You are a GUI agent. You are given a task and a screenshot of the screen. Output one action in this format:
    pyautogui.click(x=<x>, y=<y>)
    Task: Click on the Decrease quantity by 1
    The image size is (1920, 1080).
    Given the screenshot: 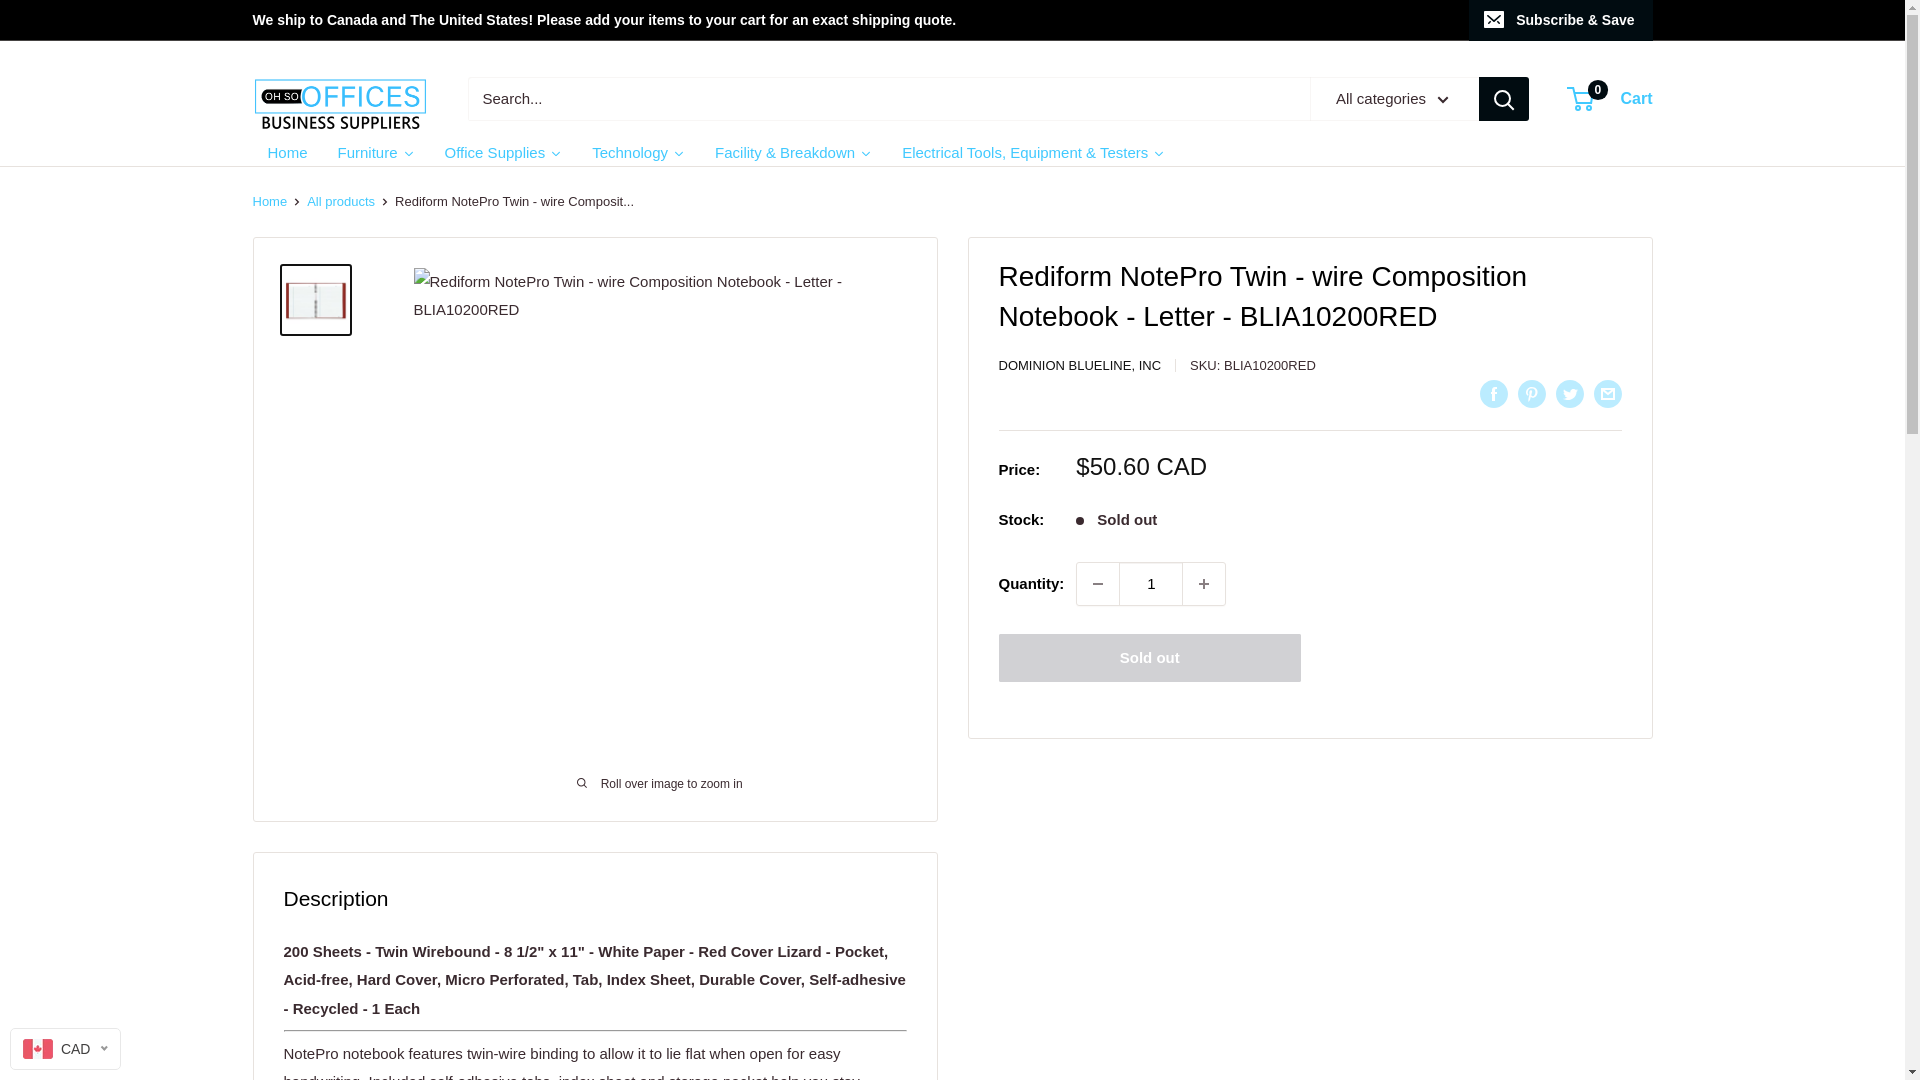 What is the action you would take?
    pyautogui.click(x=1098, y=583)
    